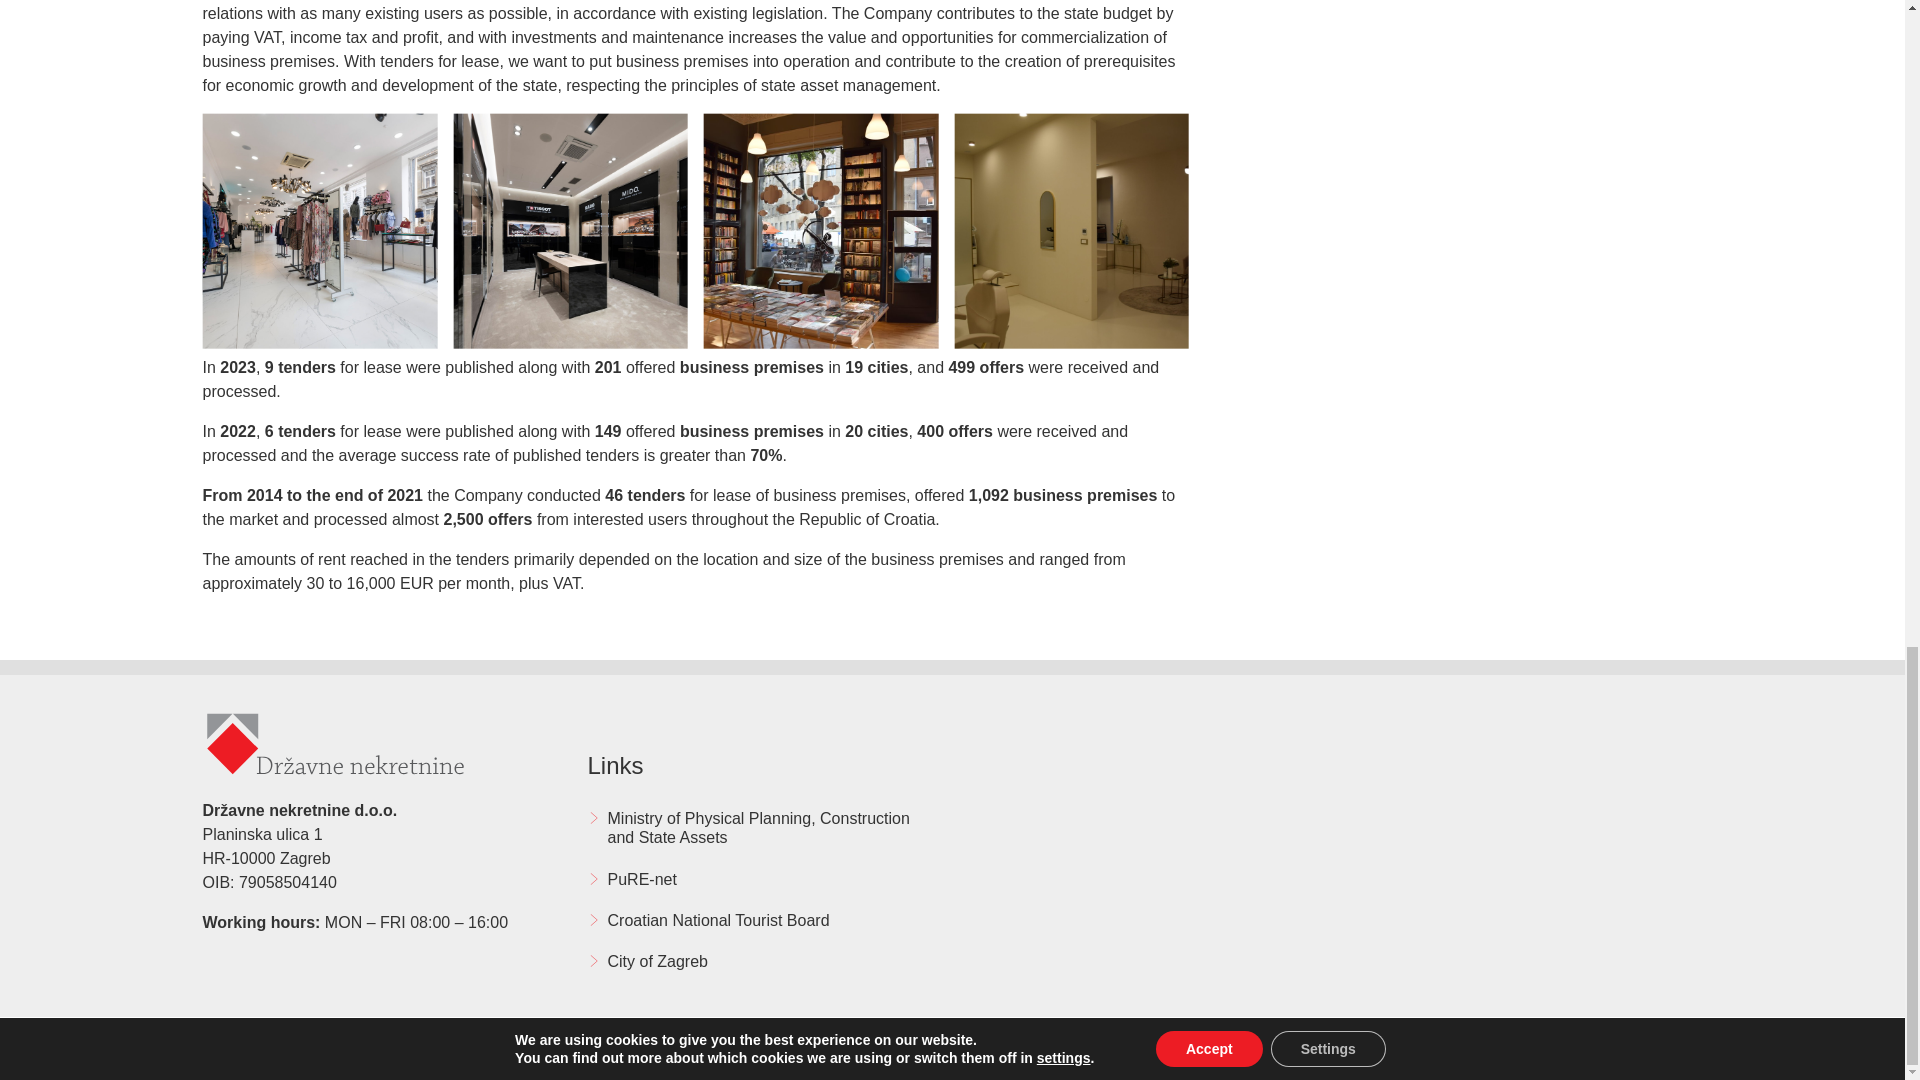  Describe the element at coordinates (238, 1050) in the screenshot. I see `Privacy policy` at that location.